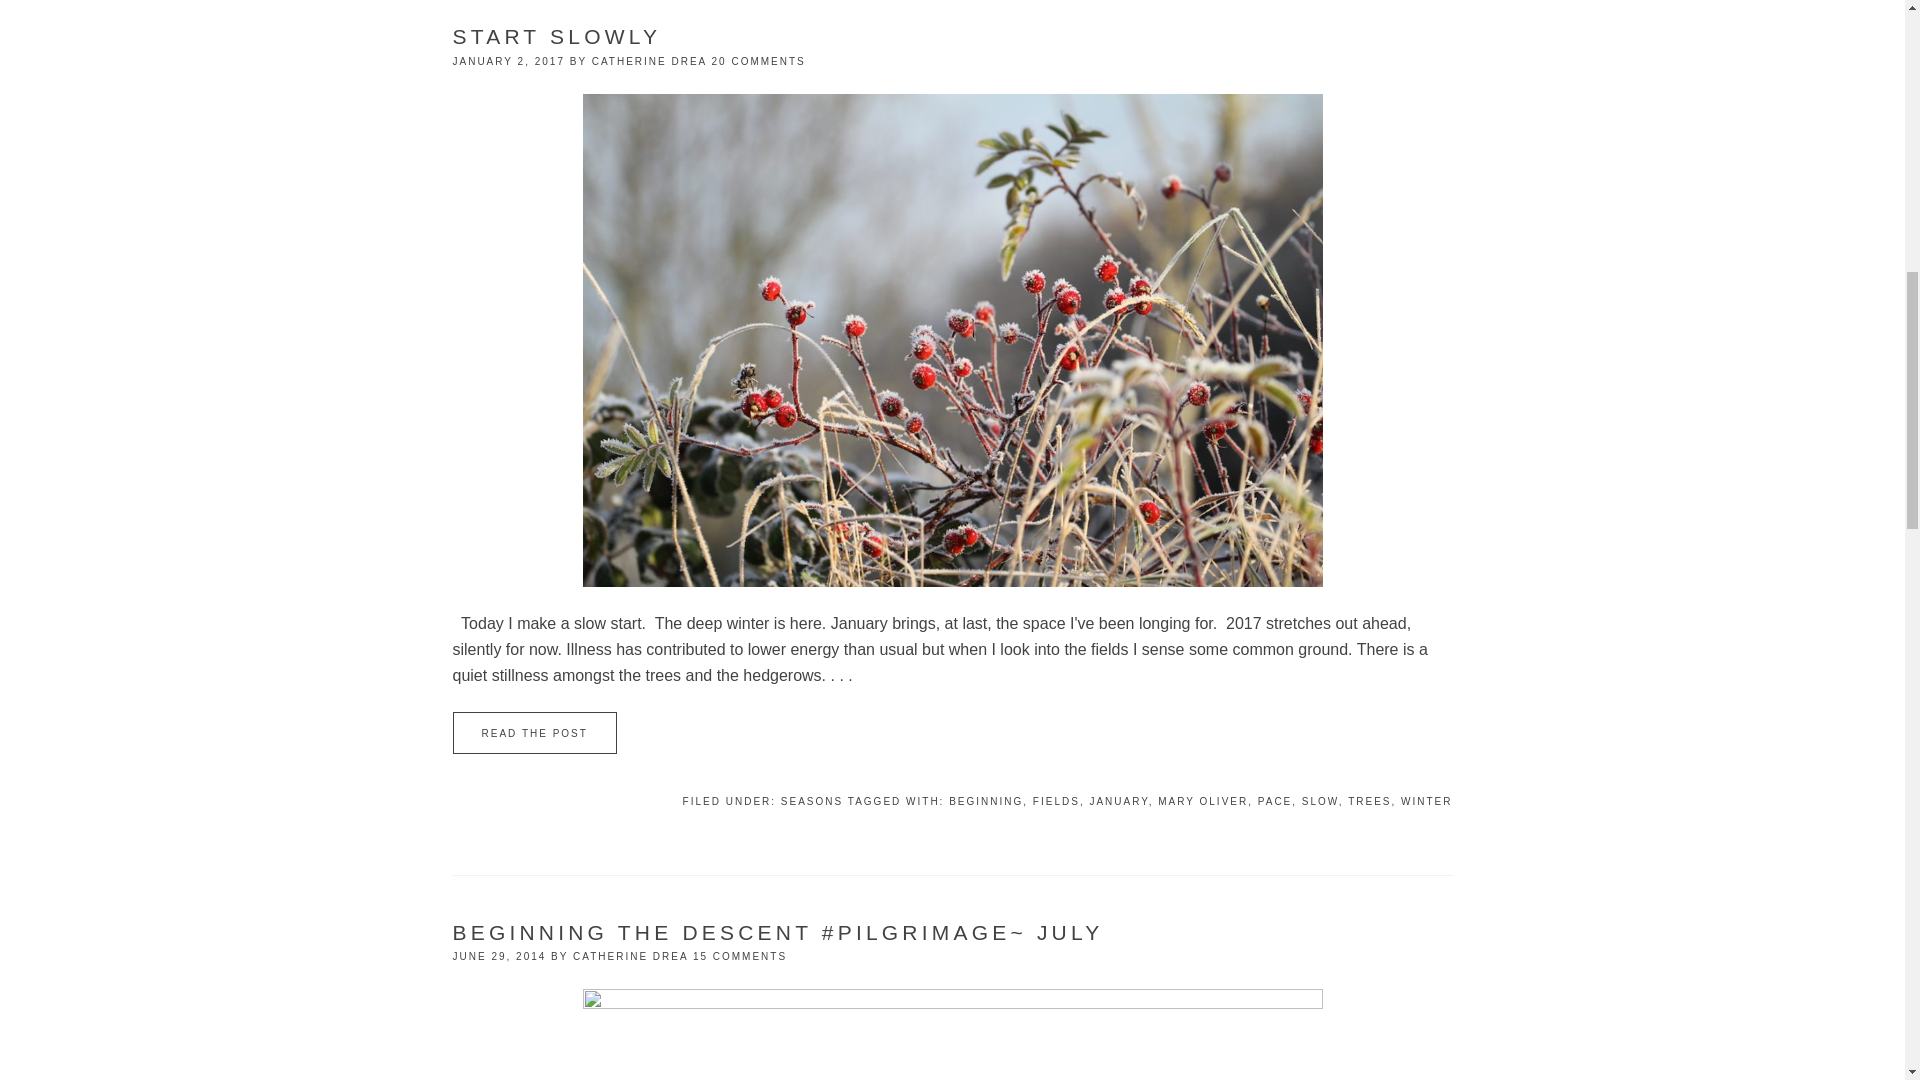  I want to click on FIELDS, so click(1056, 800).